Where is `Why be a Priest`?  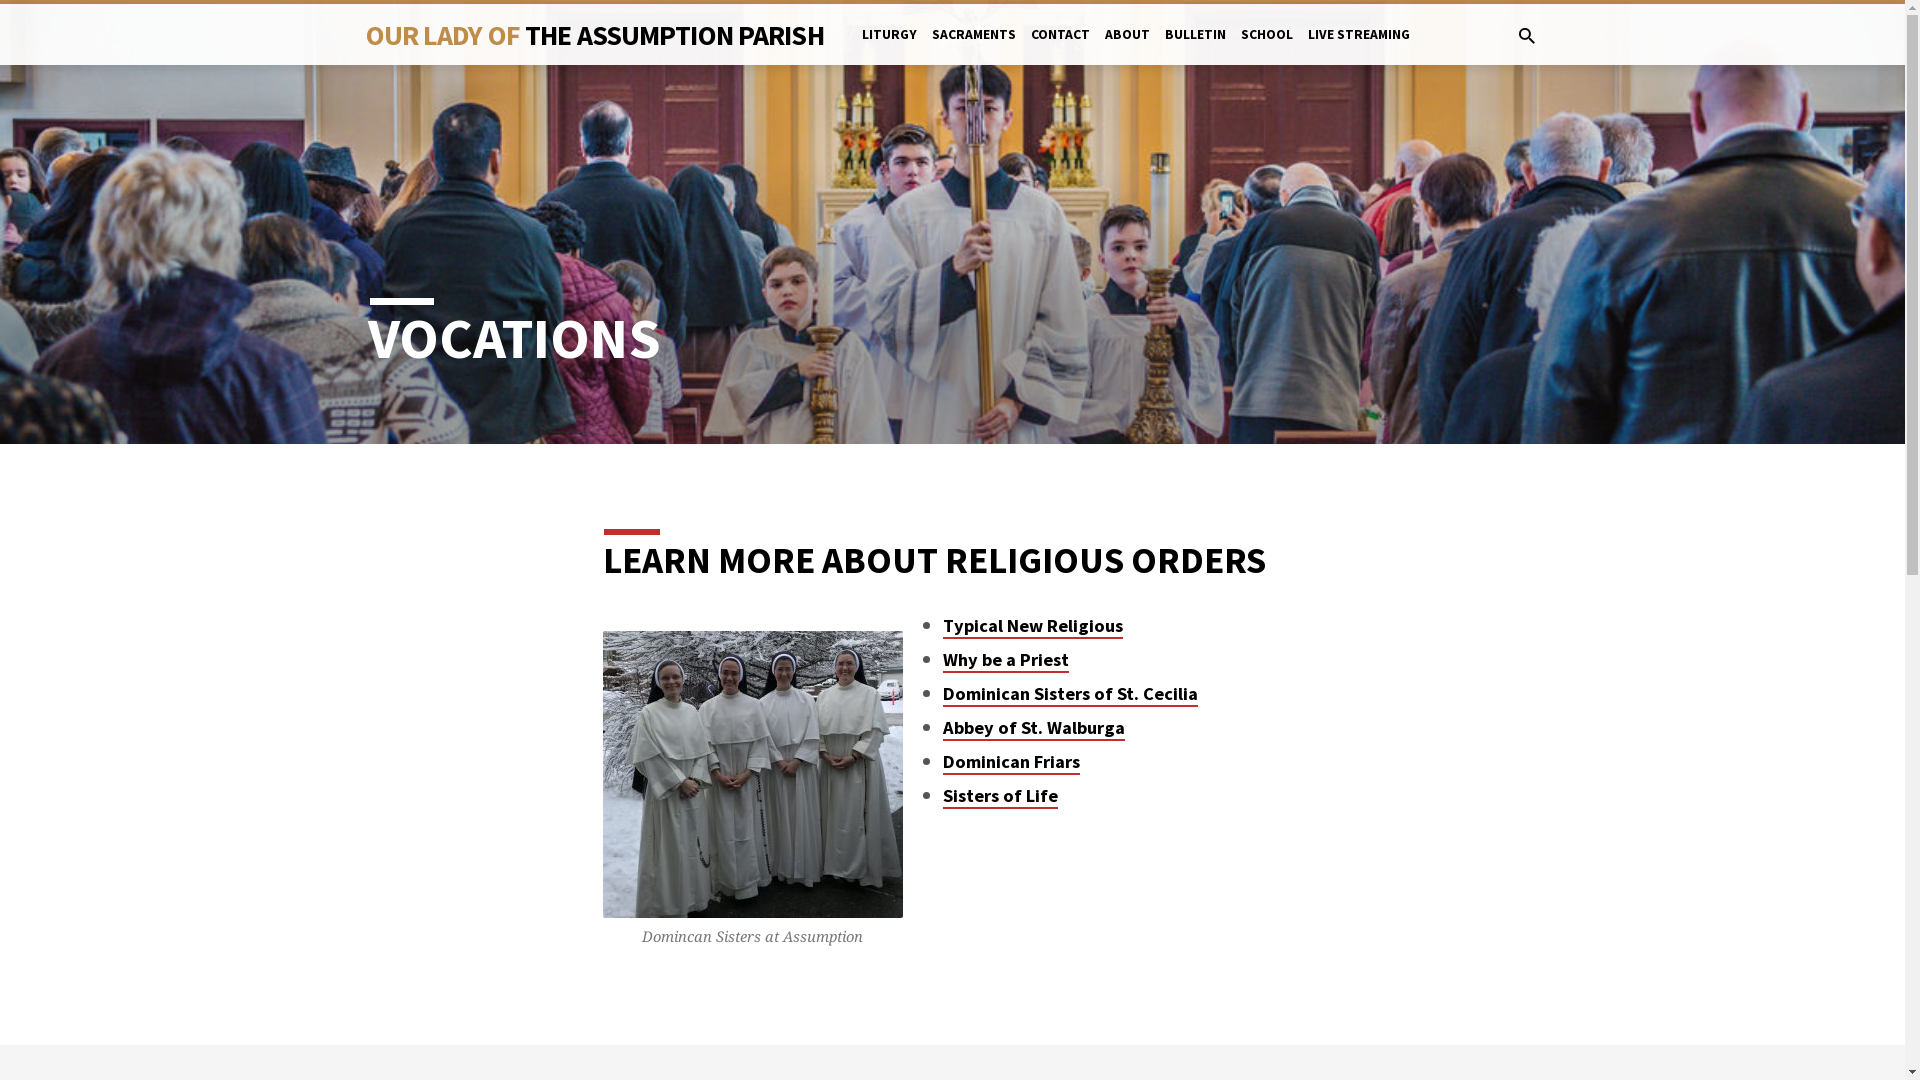
Why be a Priest is located at coordinates (1006, 660).